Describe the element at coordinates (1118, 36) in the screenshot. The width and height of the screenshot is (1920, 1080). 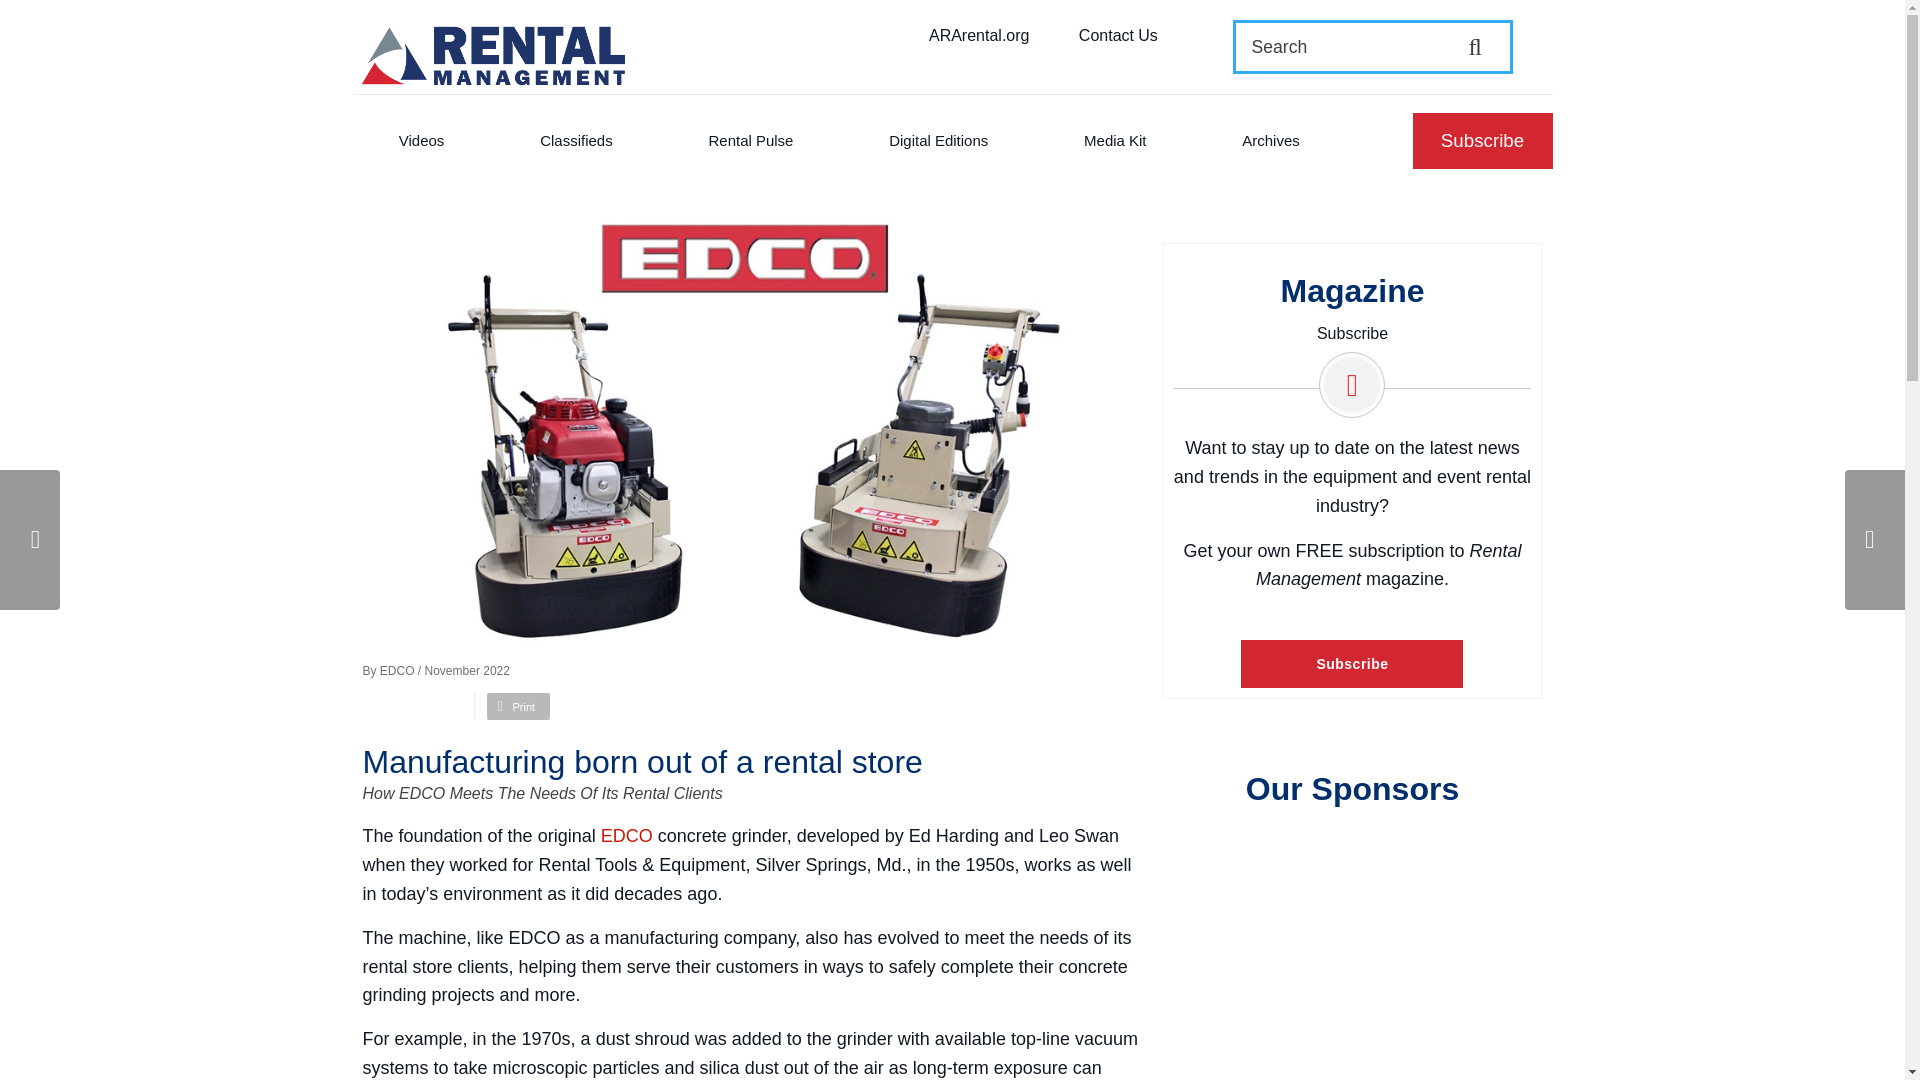
I see `Contact Us` at that location.